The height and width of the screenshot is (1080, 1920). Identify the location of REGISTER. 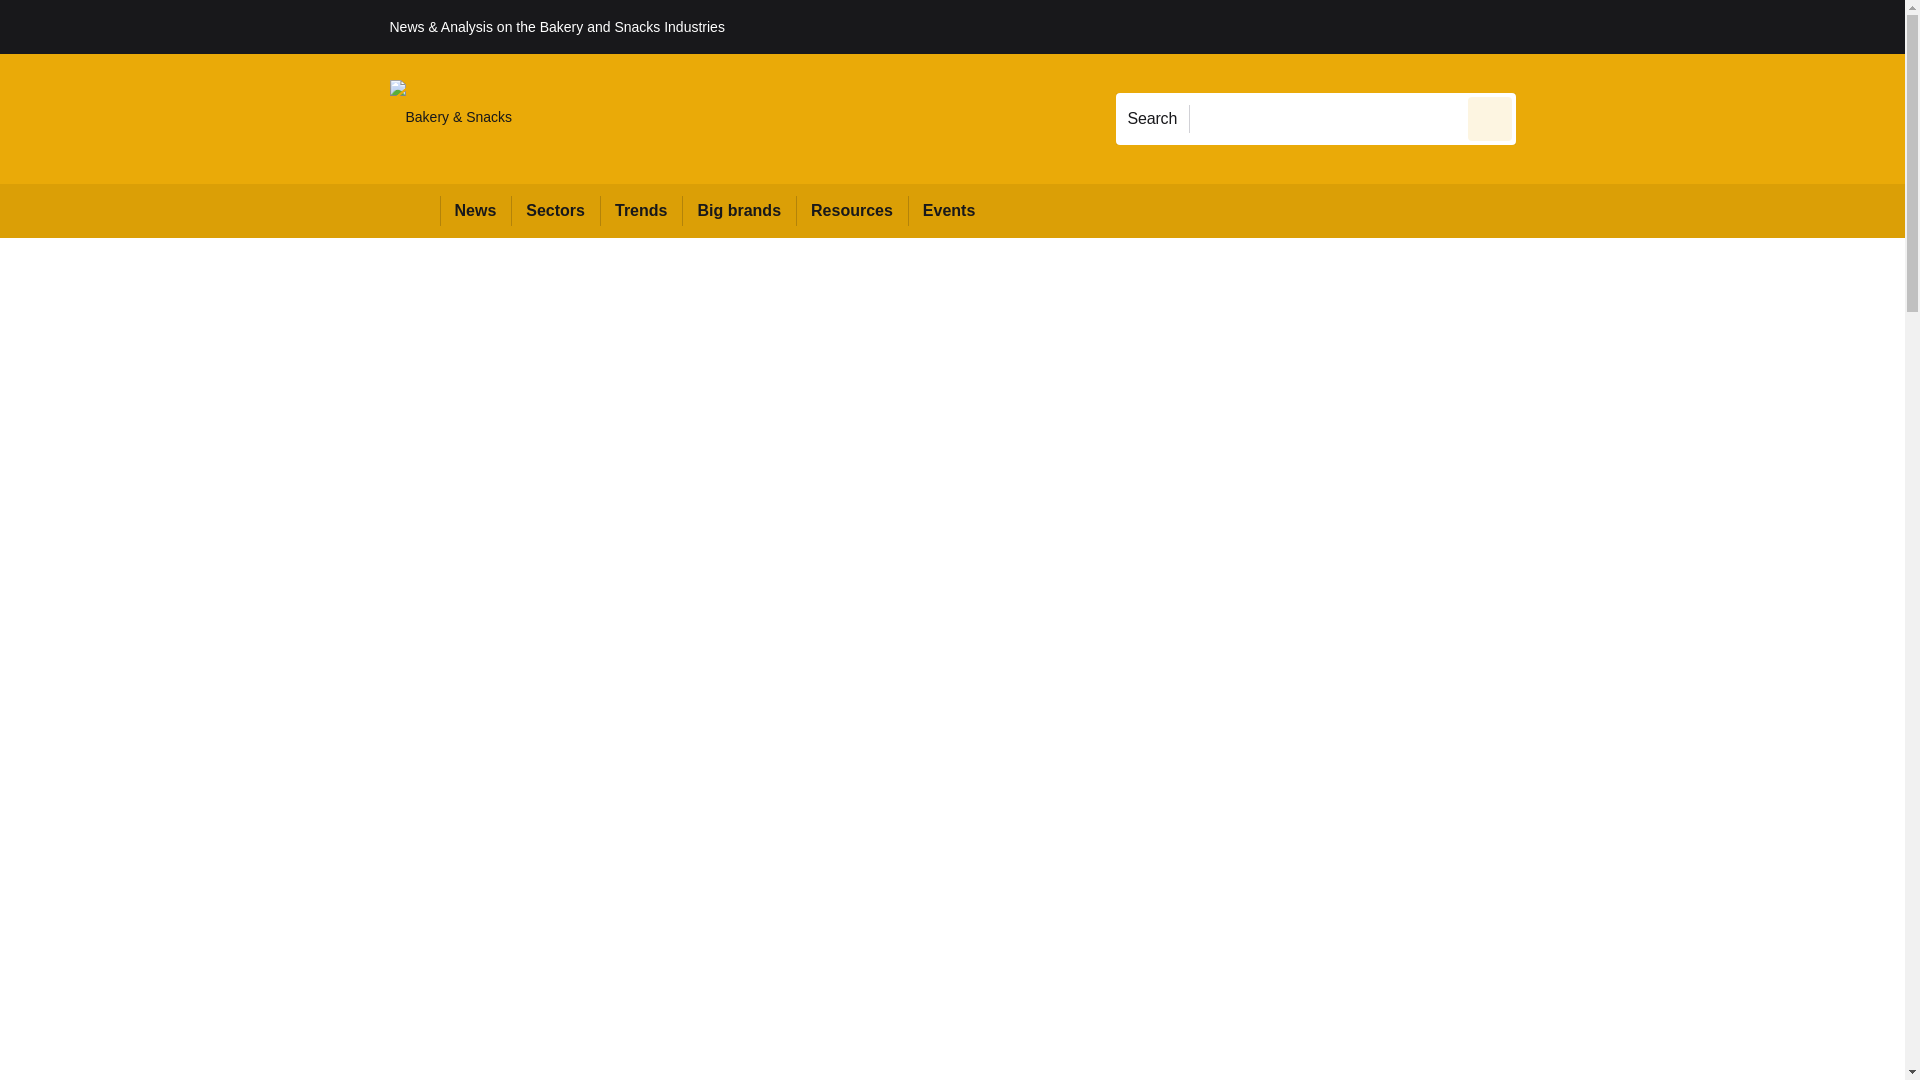
(1649, 26).